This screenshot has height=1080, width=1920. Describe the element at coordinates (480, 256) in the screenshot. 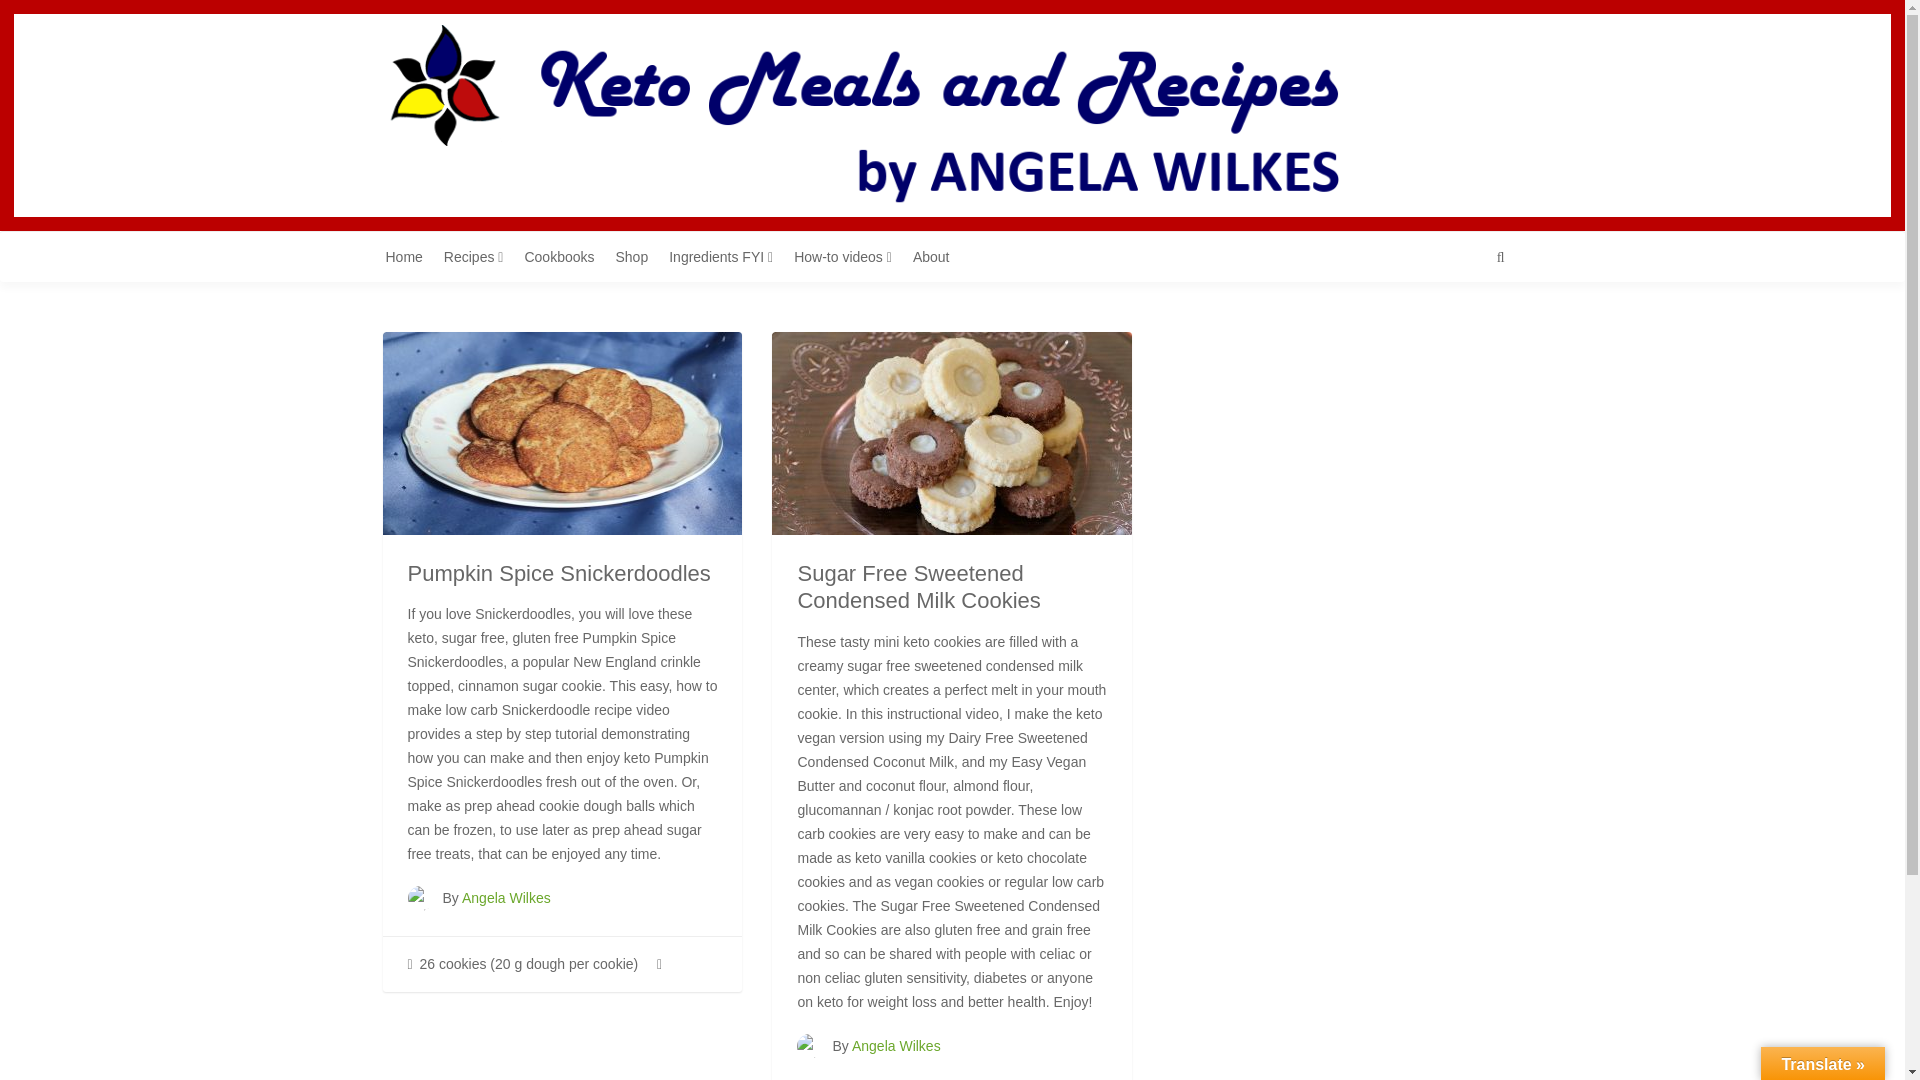

I see `Recipes` at that location.